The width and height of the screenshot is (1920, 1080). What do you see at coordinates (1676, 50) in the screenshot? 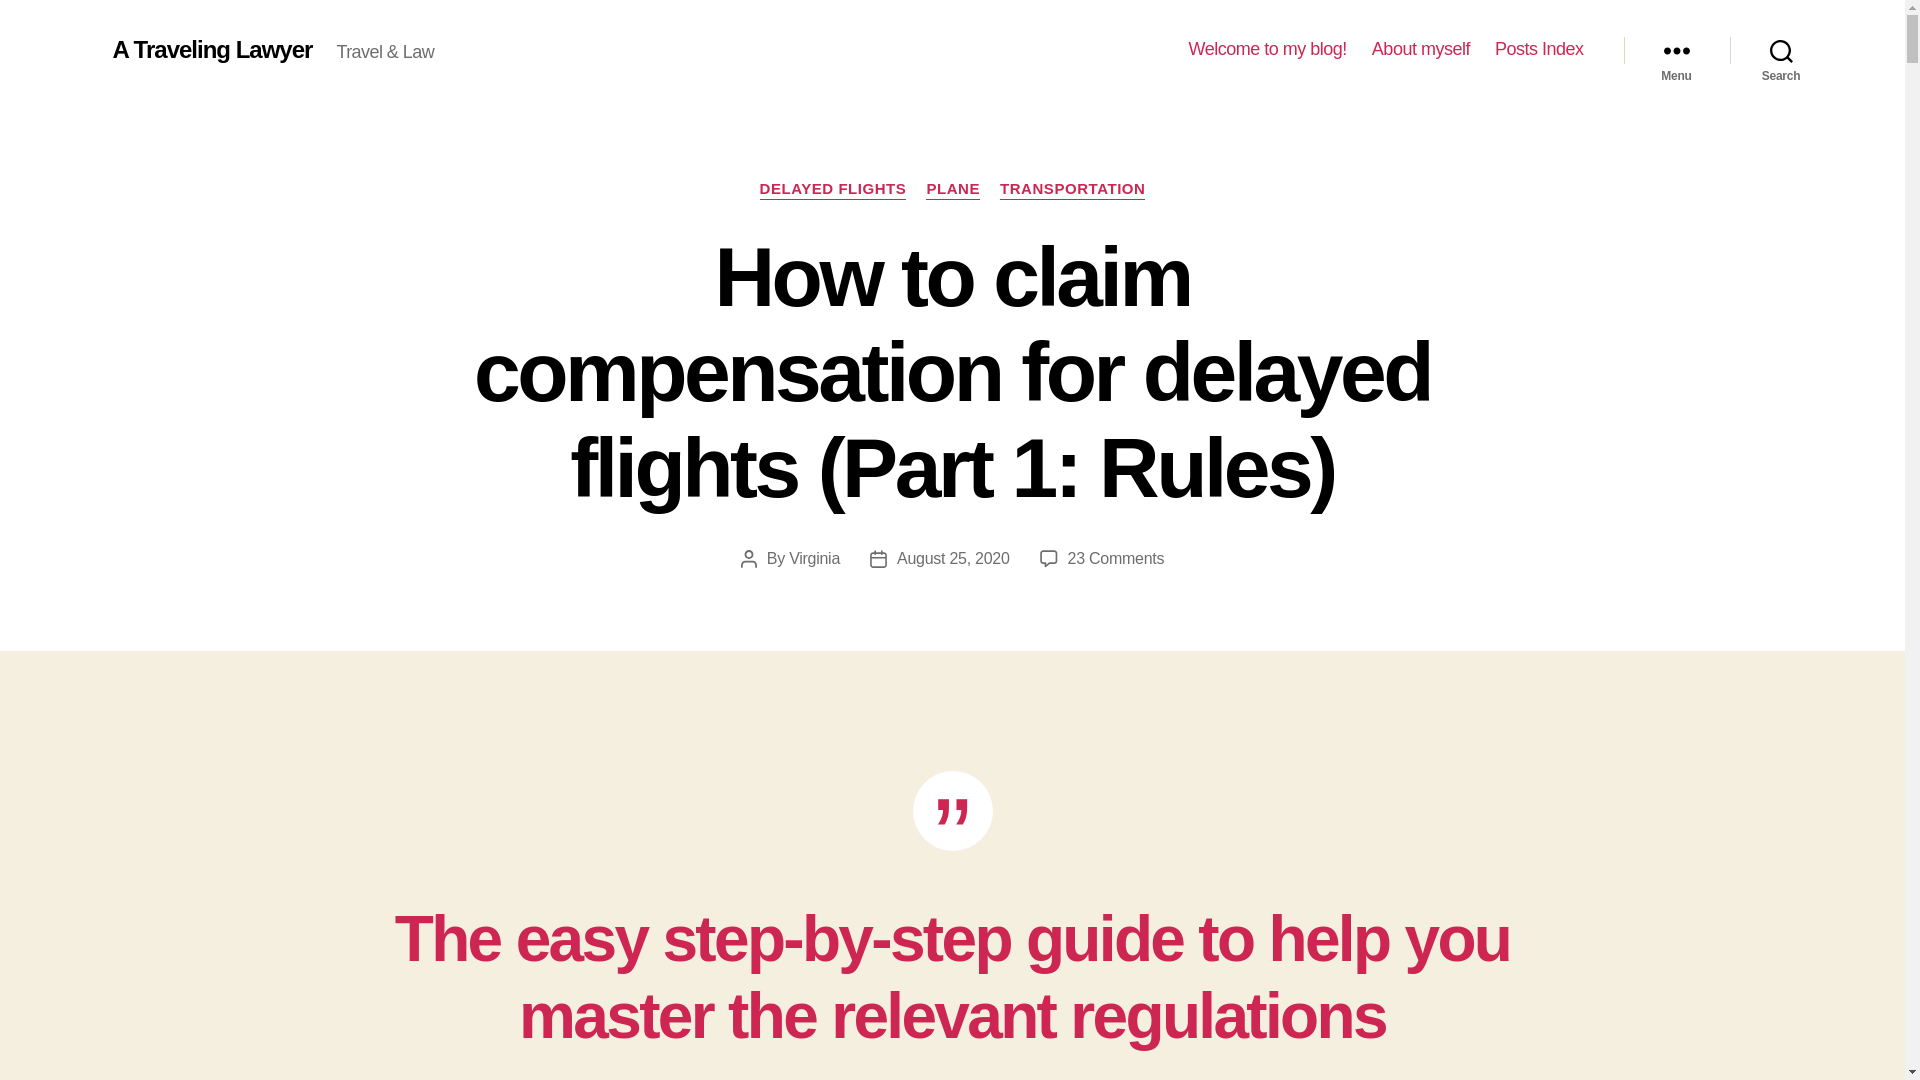
I see `Menu` at bounding box center [1676, 50].